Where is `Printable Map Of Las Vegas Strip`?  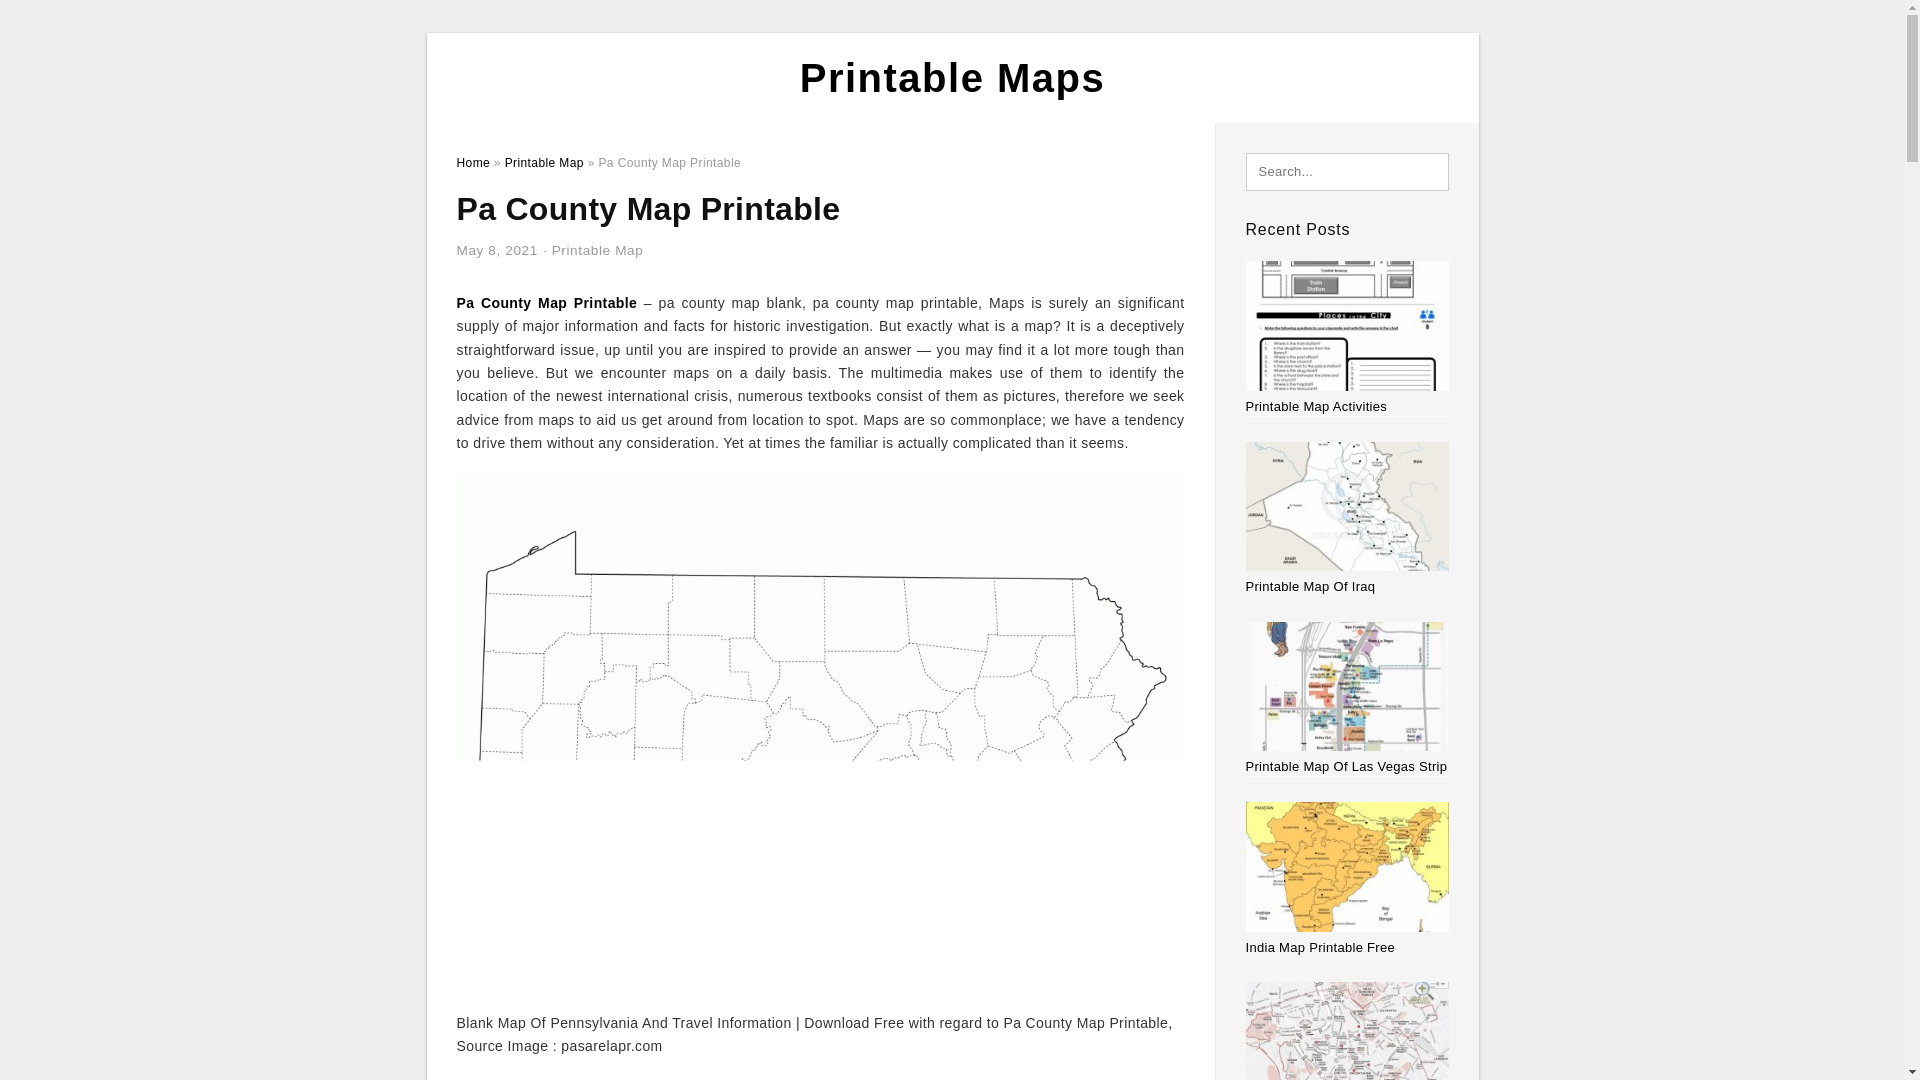
Printable Map Of Las Vegas Strip is located at coordinates (1346, 766).